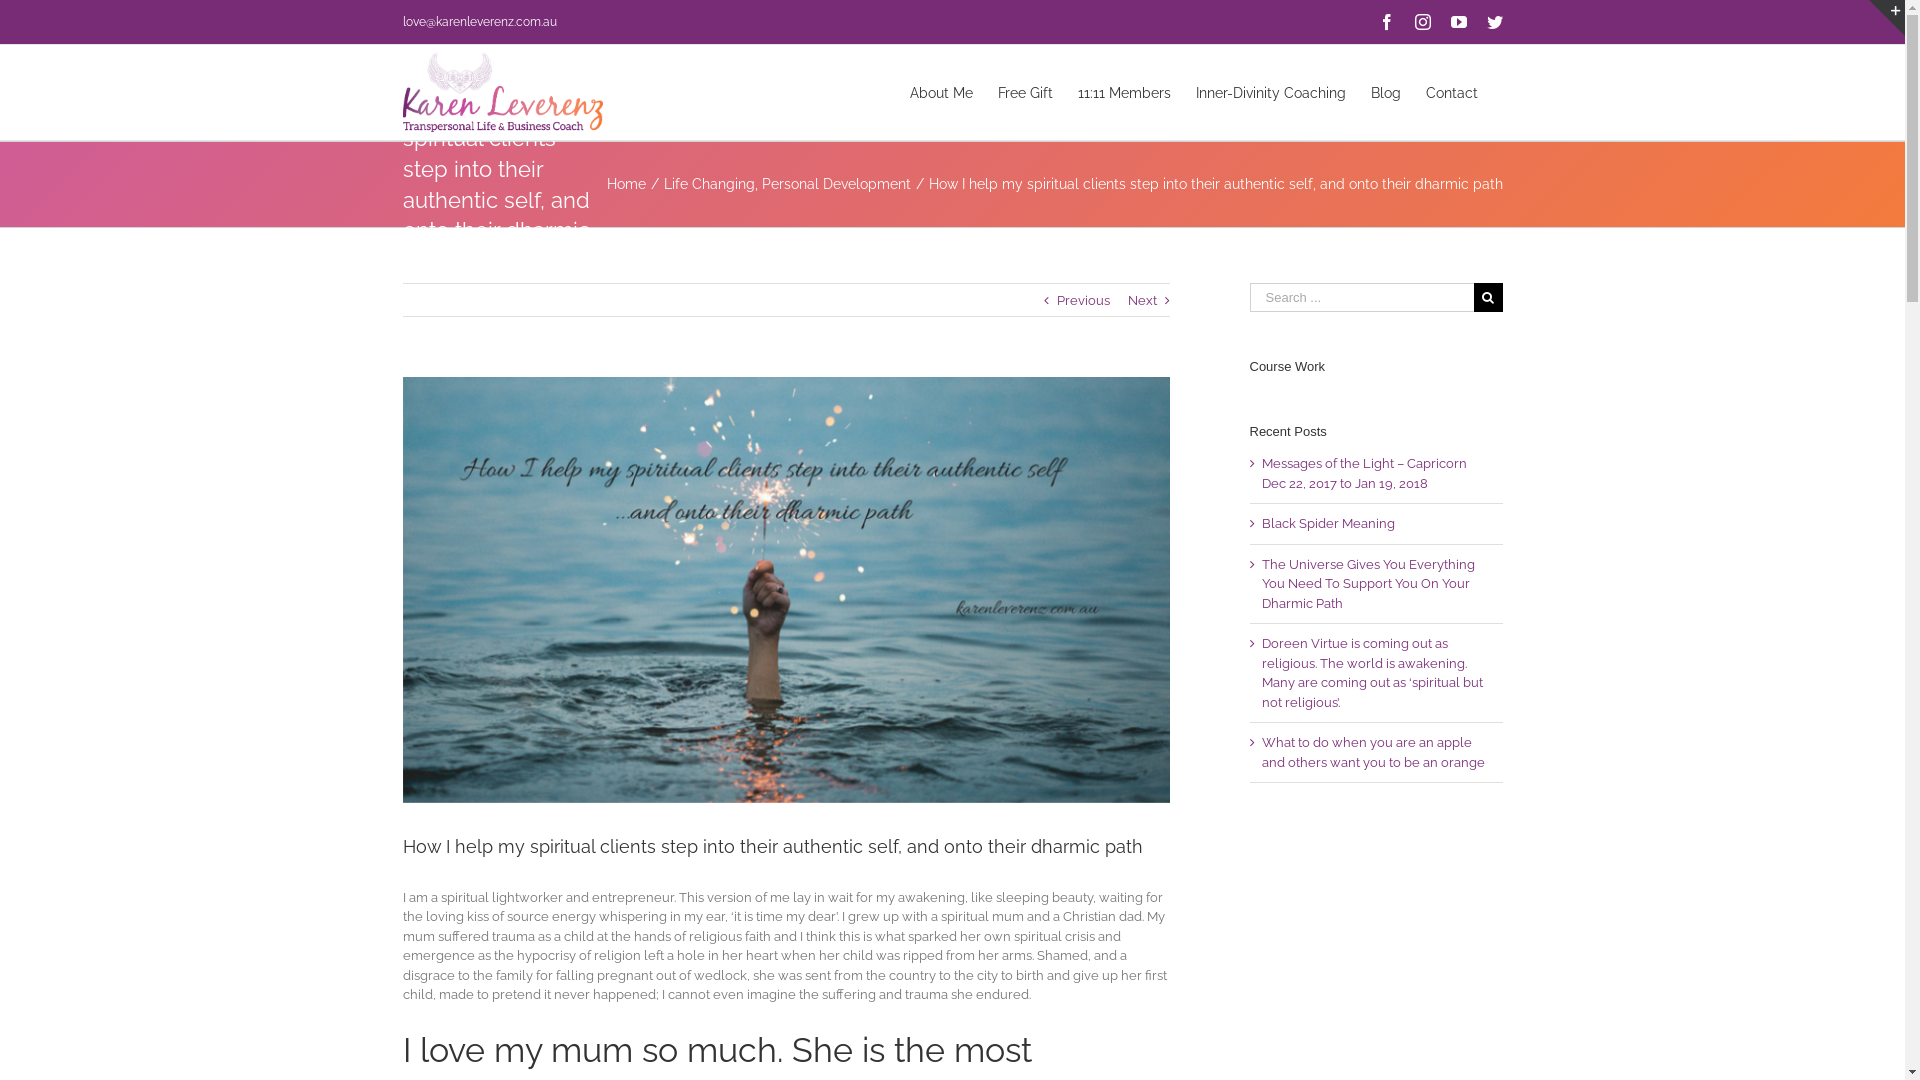 Image resolution: width=1920 pixels, height=1080 pixels. I want to click on Previous, so click(1082, 301).